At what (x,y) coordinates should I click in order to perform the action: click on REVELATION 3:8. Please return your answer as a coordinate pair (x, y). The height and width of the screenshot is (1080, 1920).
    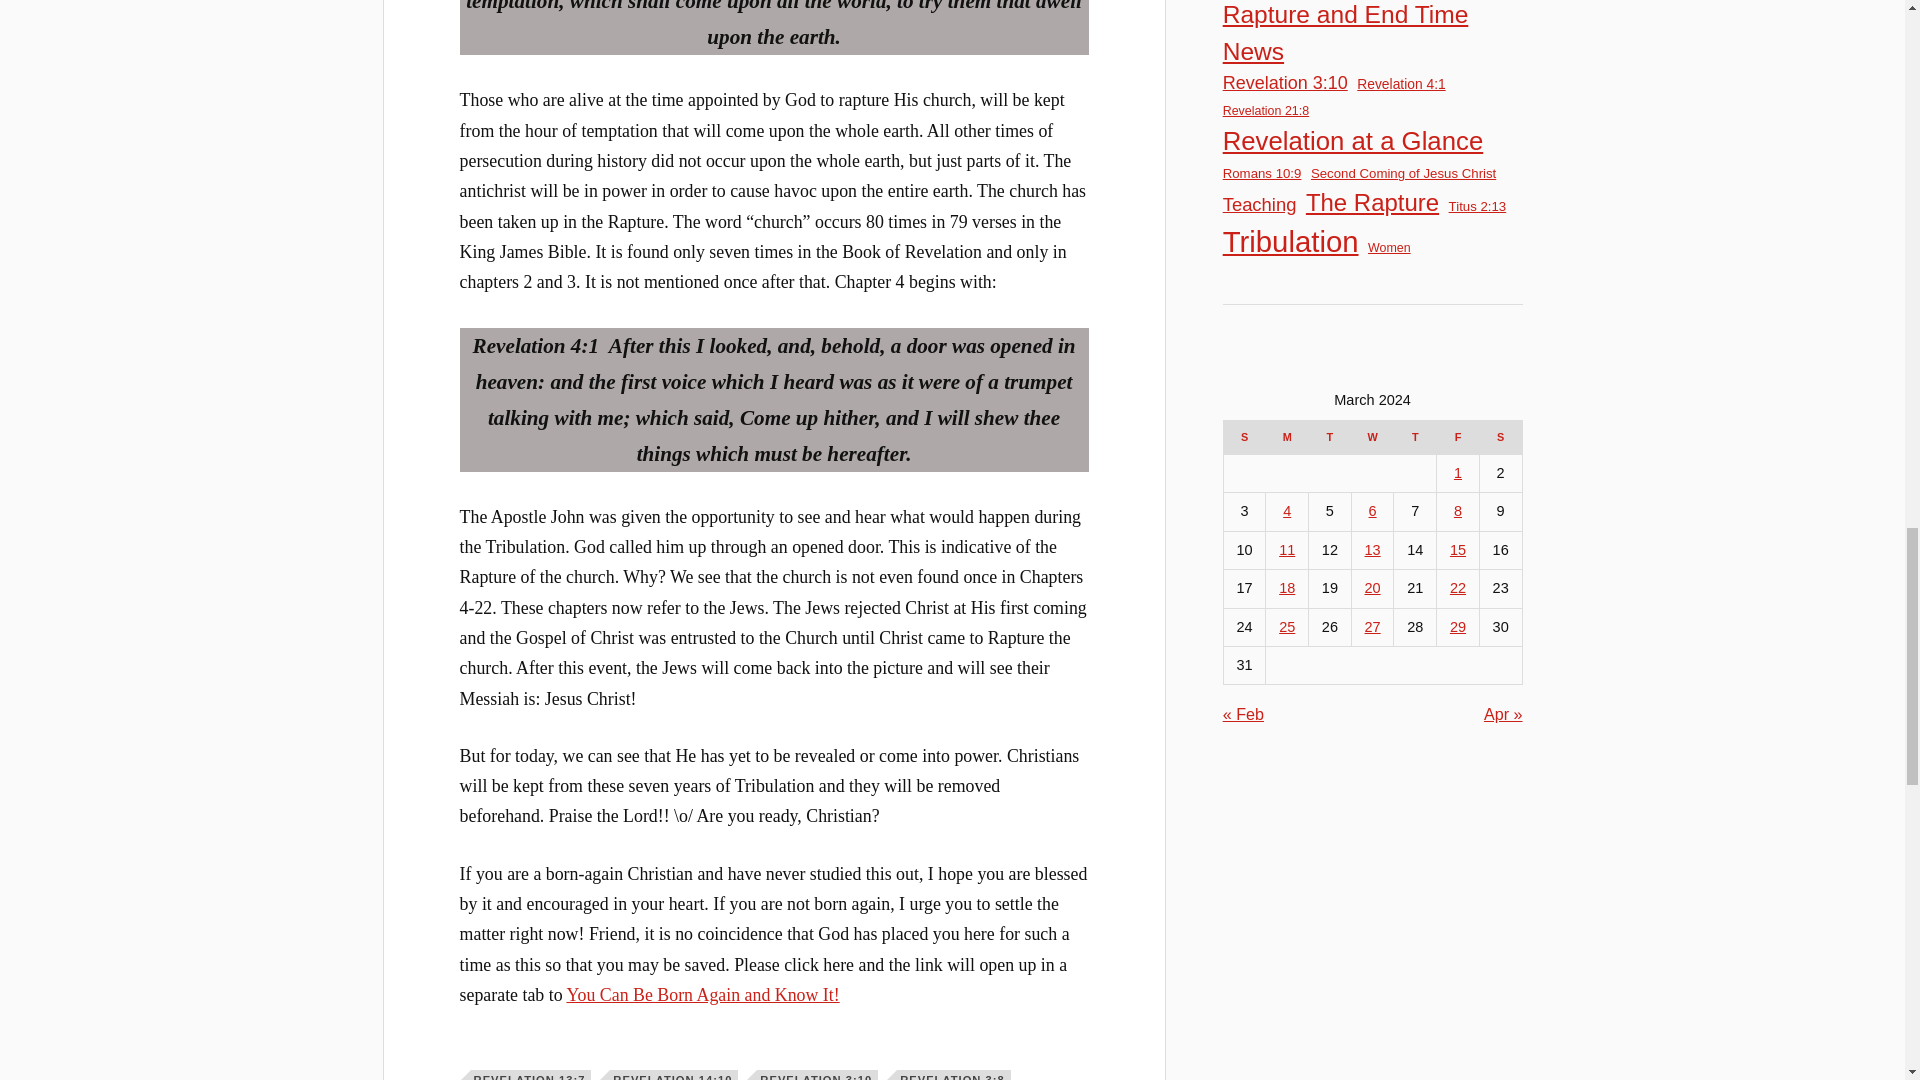
    Looking at the image, I should click on (954, 1075).